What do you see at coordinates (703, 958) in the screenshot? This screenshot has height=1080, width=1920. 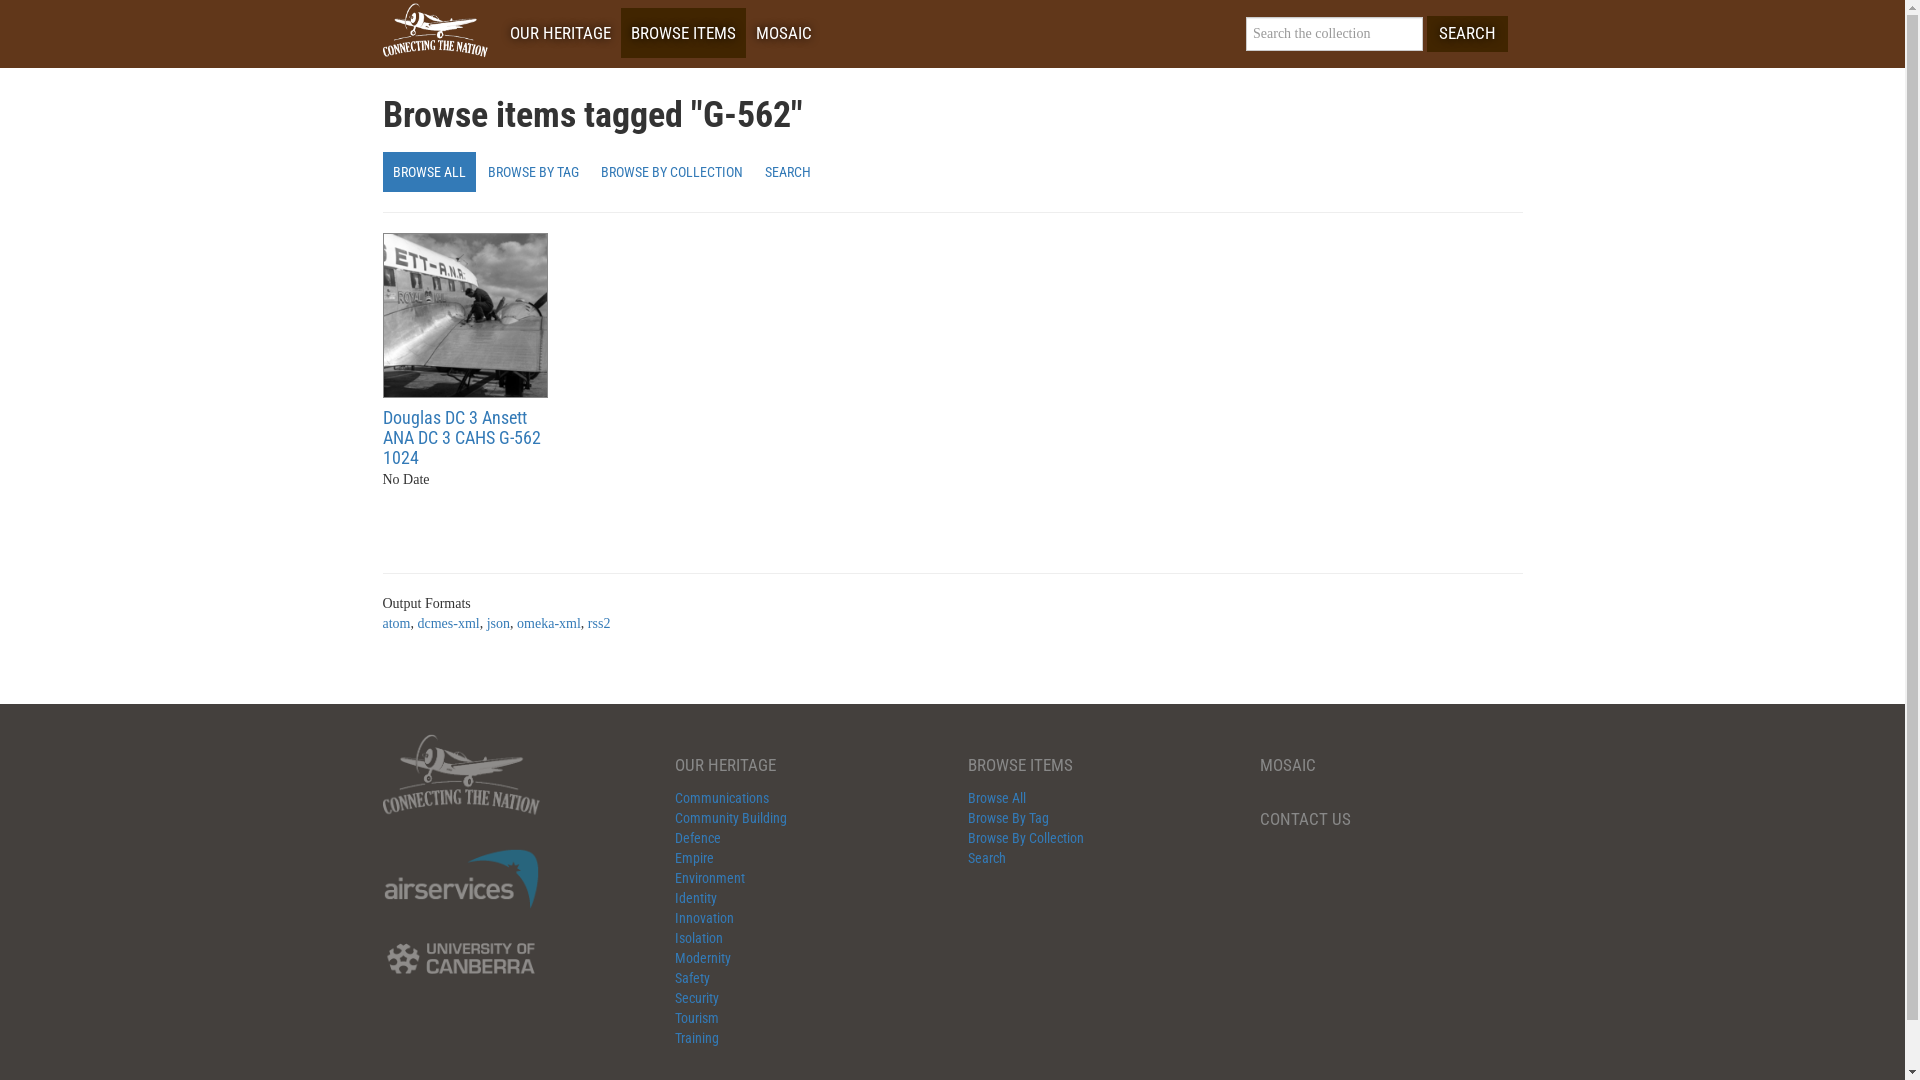 I see `Modernity` at bounding box center [703, 958].